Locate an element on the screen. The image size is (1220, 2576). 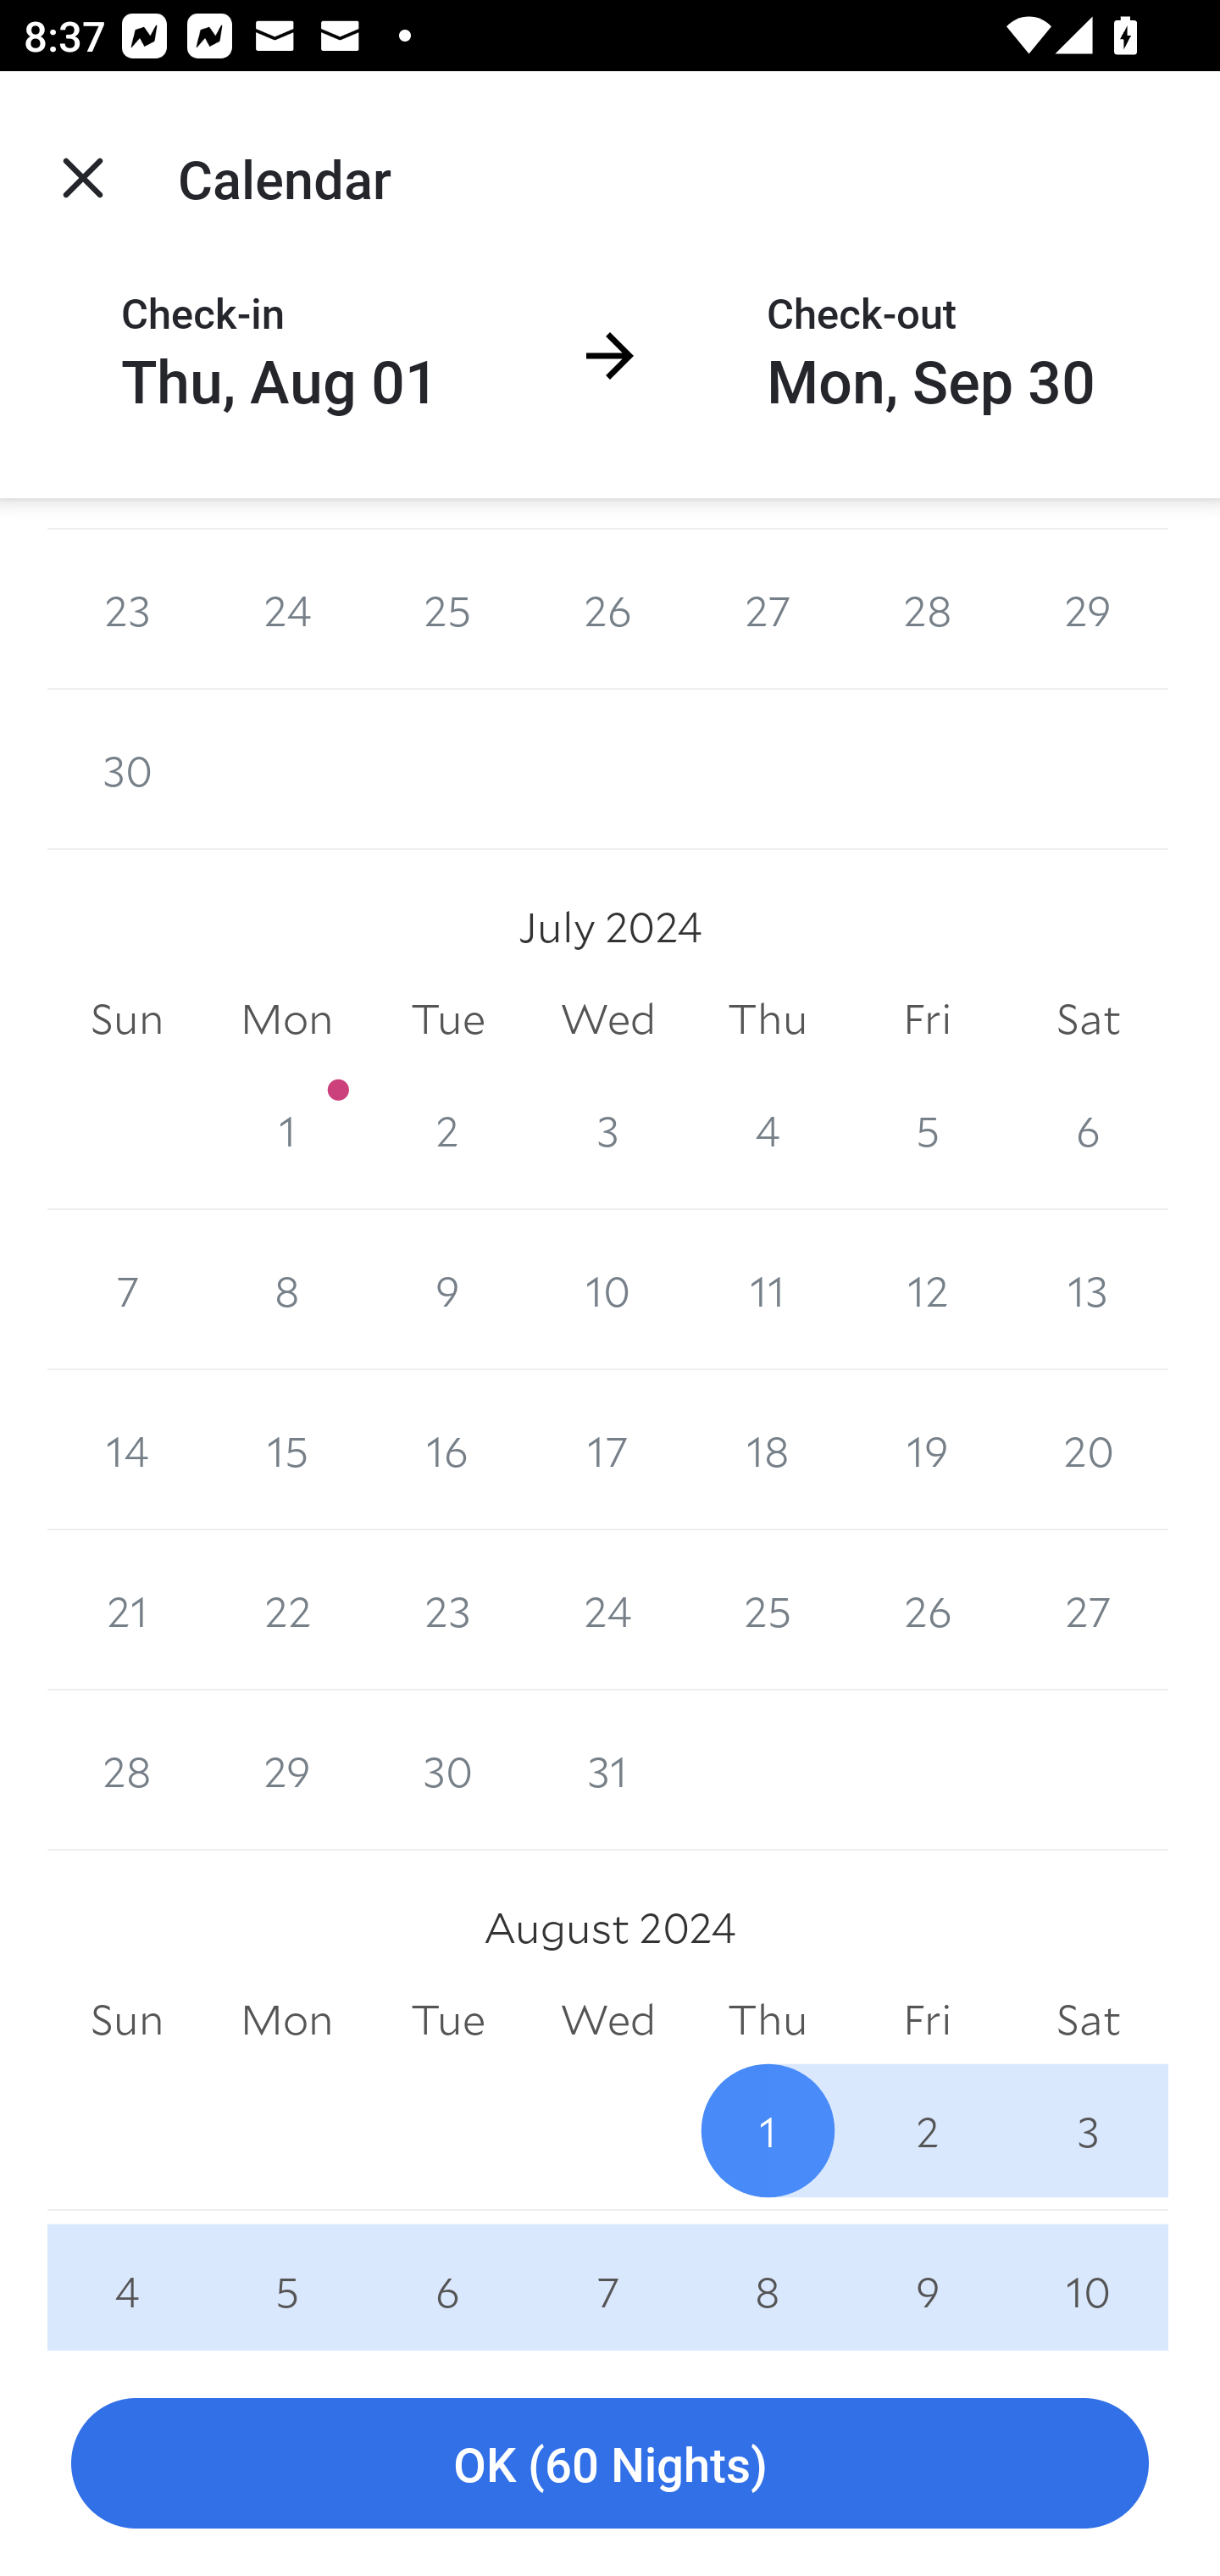
31 31 July 2024 is located at coordinates (608, 1769).